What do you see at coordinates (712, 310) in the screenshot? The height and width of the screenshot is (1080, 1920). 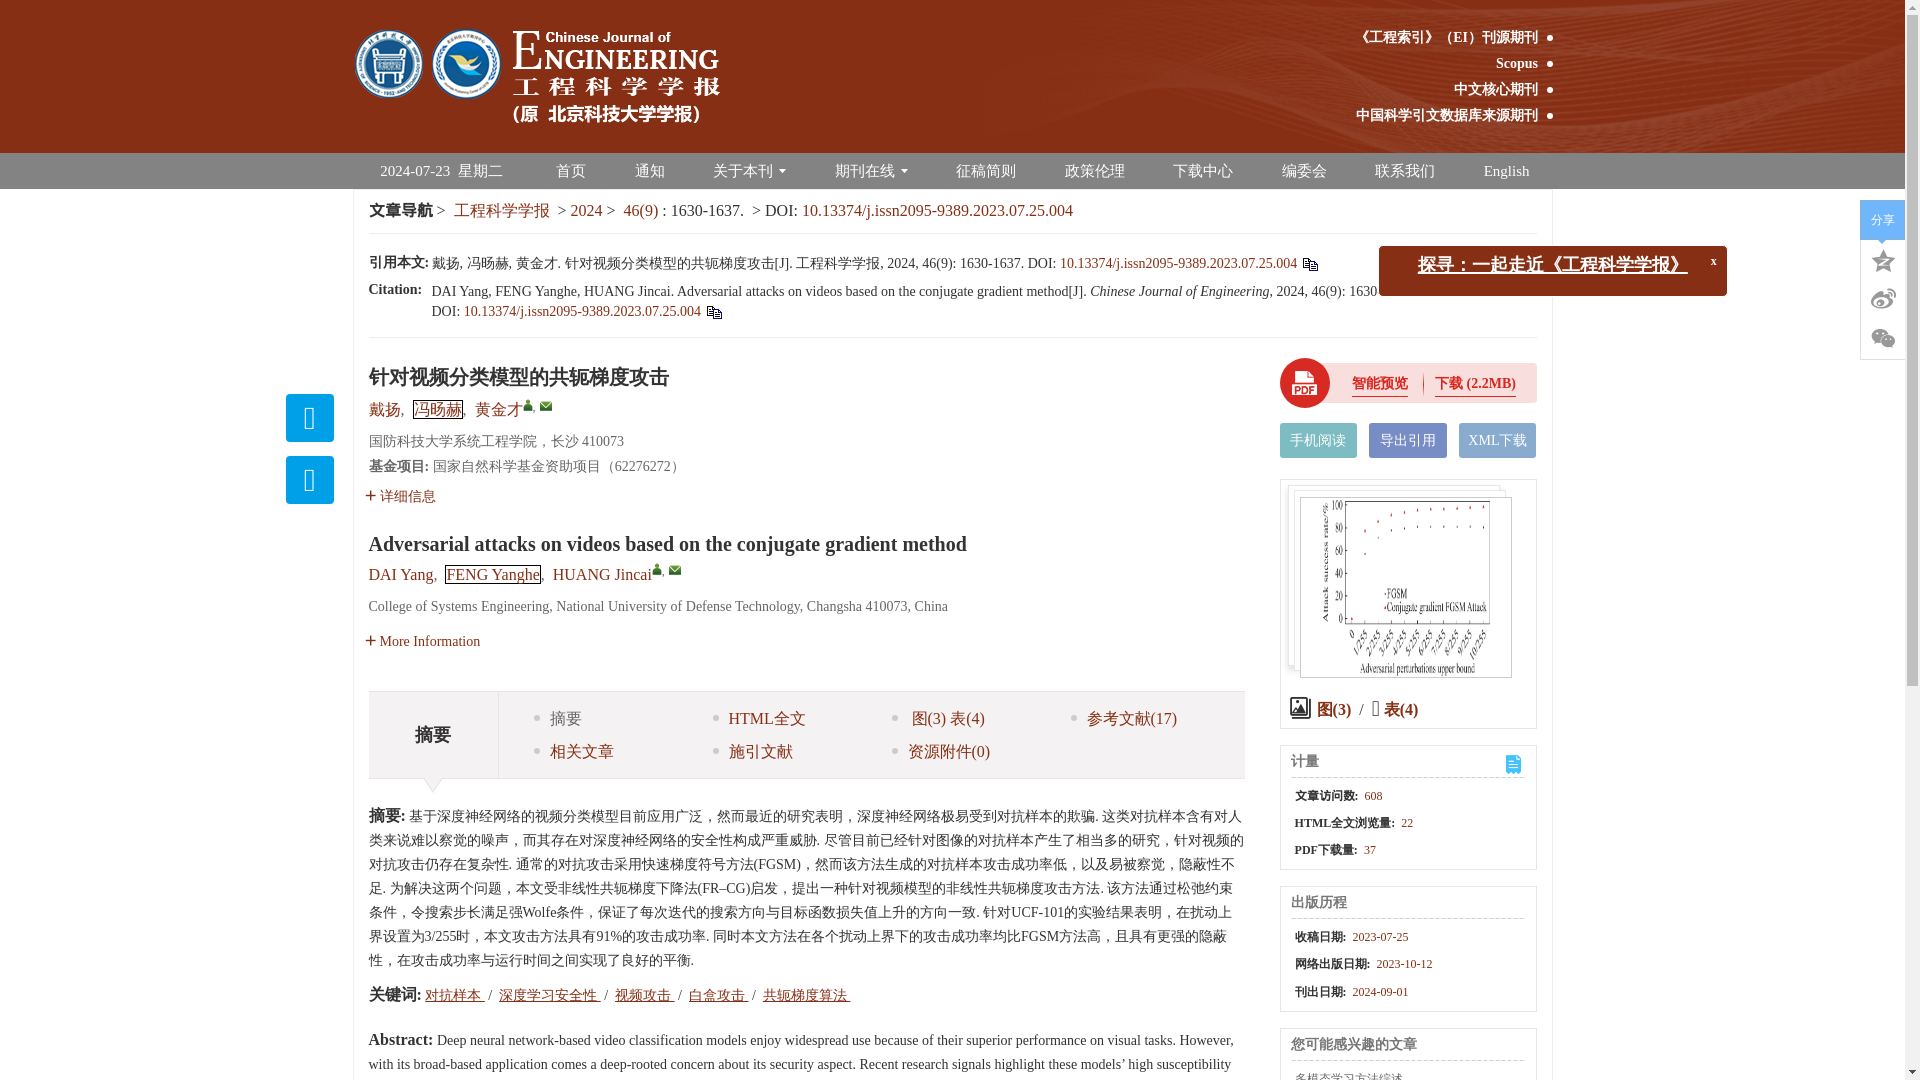 I see `copy to clipboard` at bounding box center [712, 310].